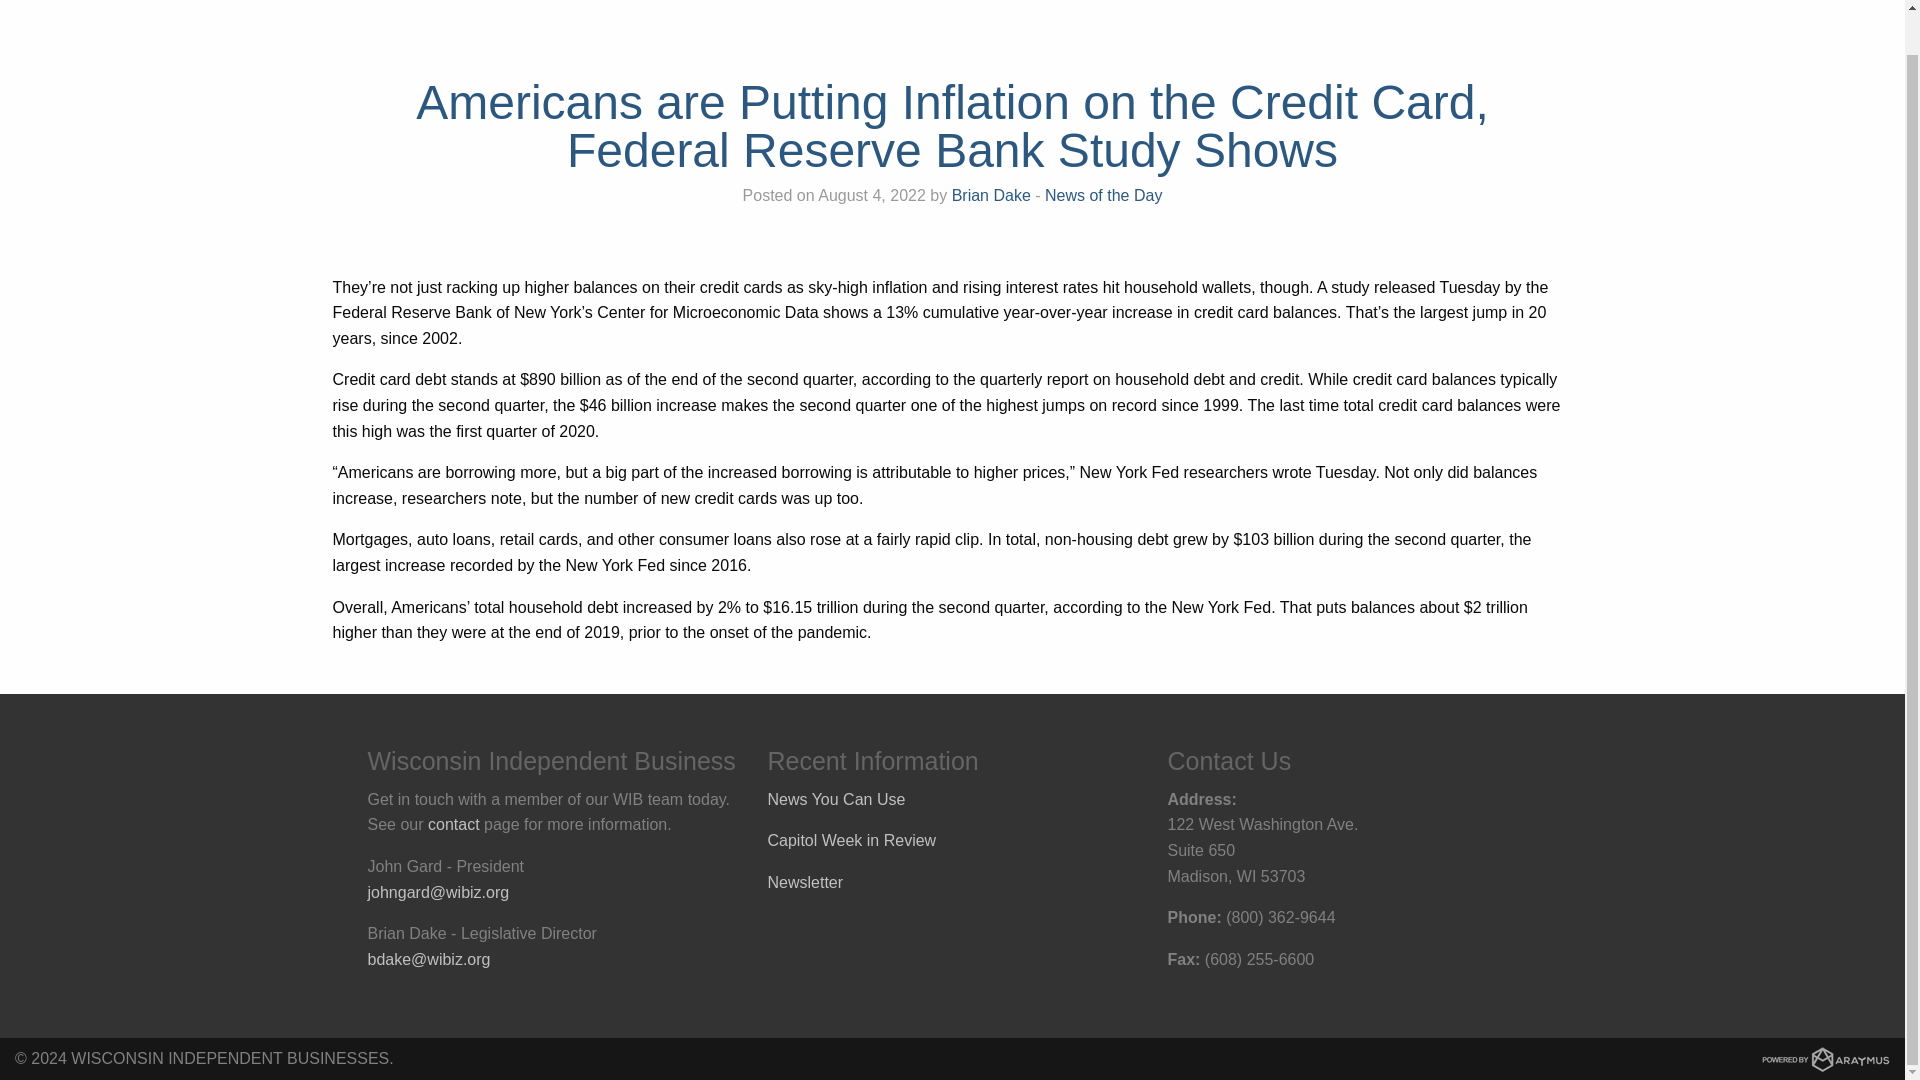 This screenshot has width=1920, height=1080. What do you see at coordinates (806, 882) in the screenshot?
I see `Newsletter` at bounding box center [806, 882].